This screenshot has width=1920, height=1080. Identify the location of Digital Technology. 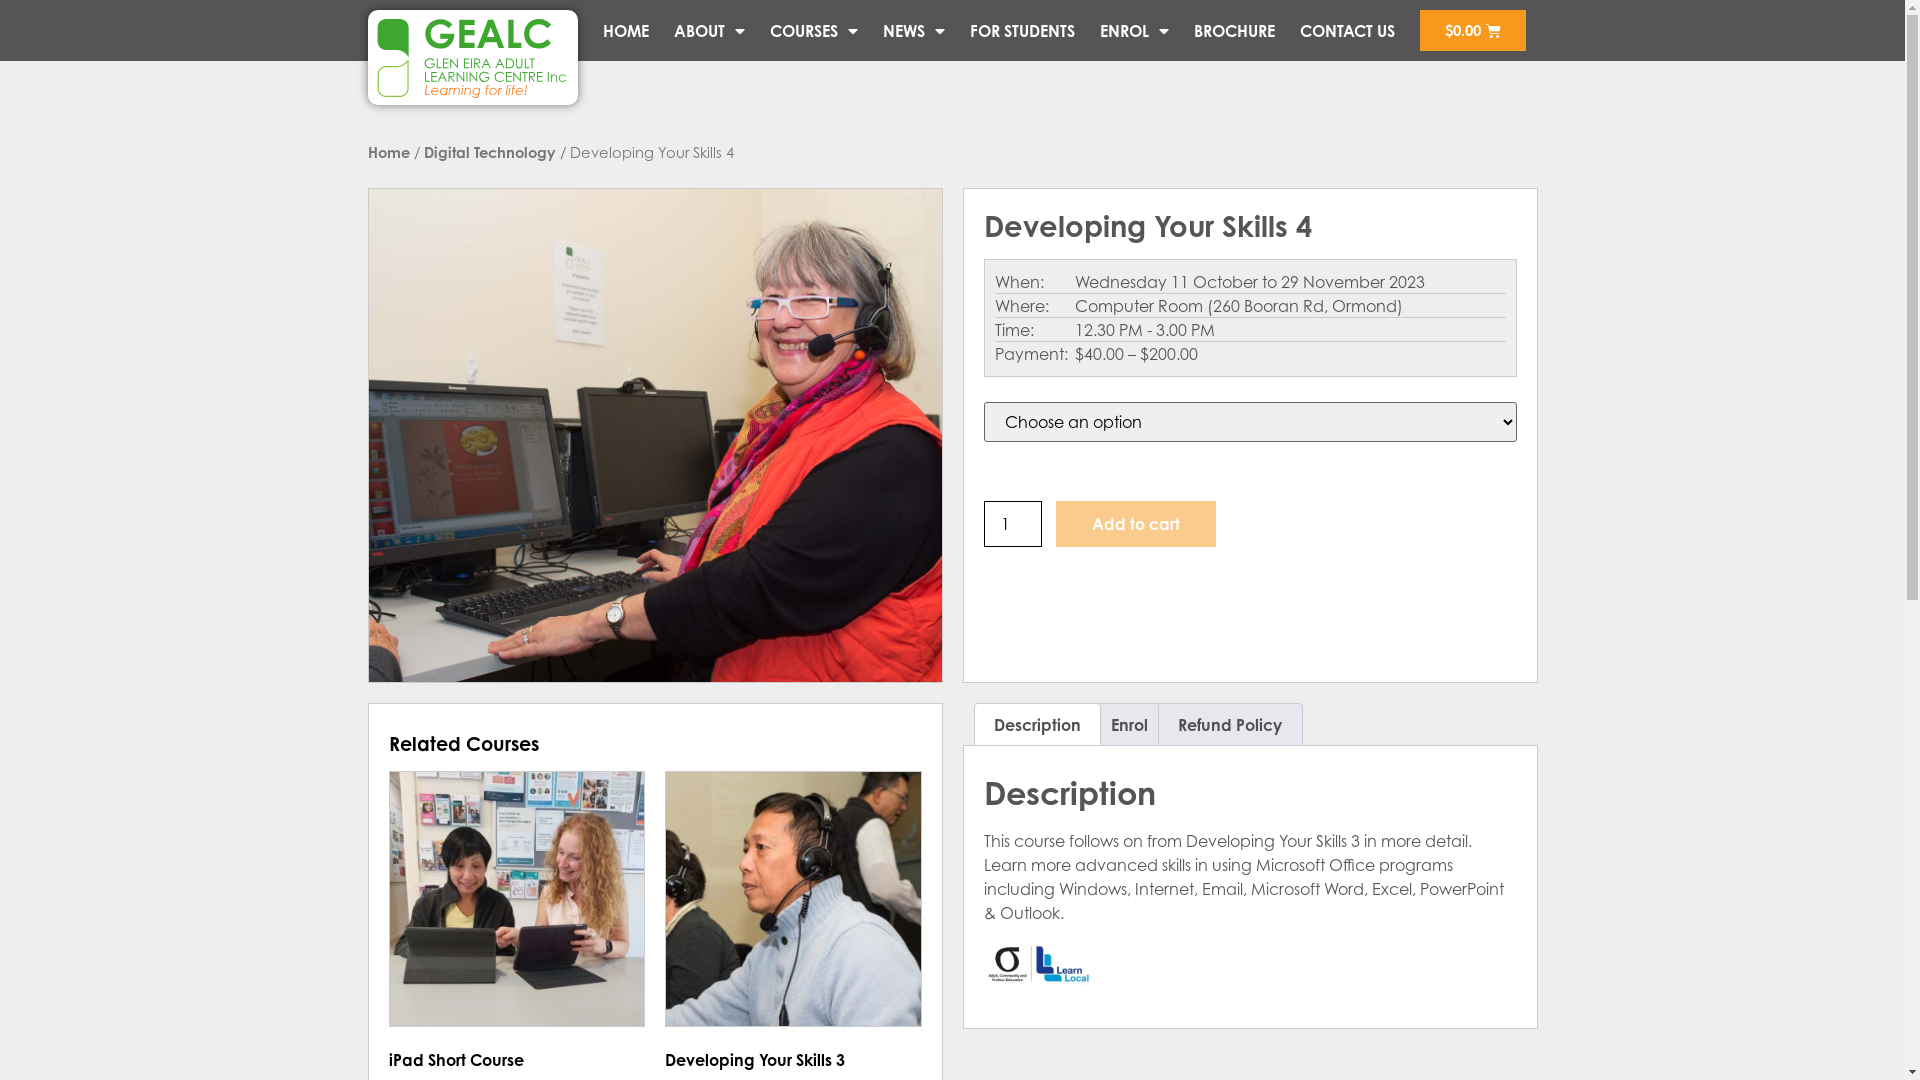
(490, 152).